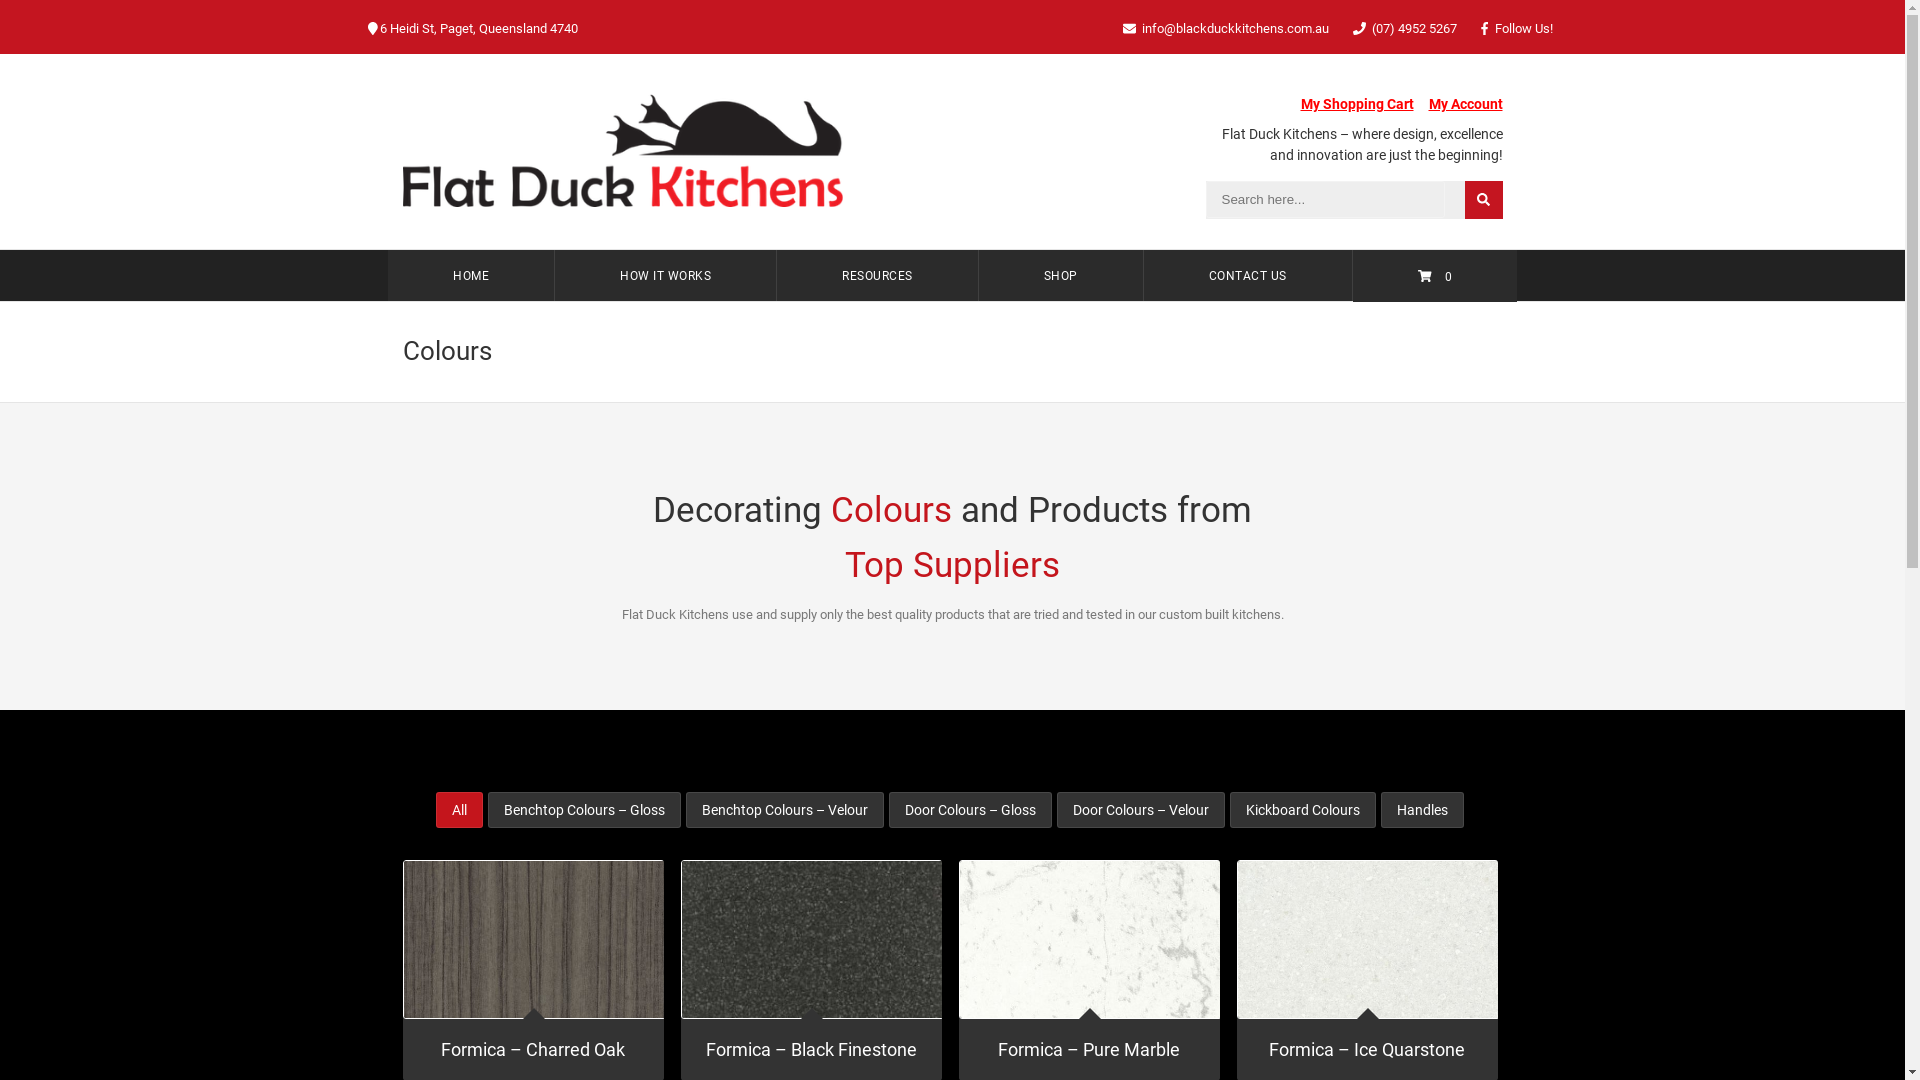 The height and width of the screenshot is (1080, 1920). Describe the element at coordinates (878, 276) in the screenshot. I see `RESOURCES` at that location.